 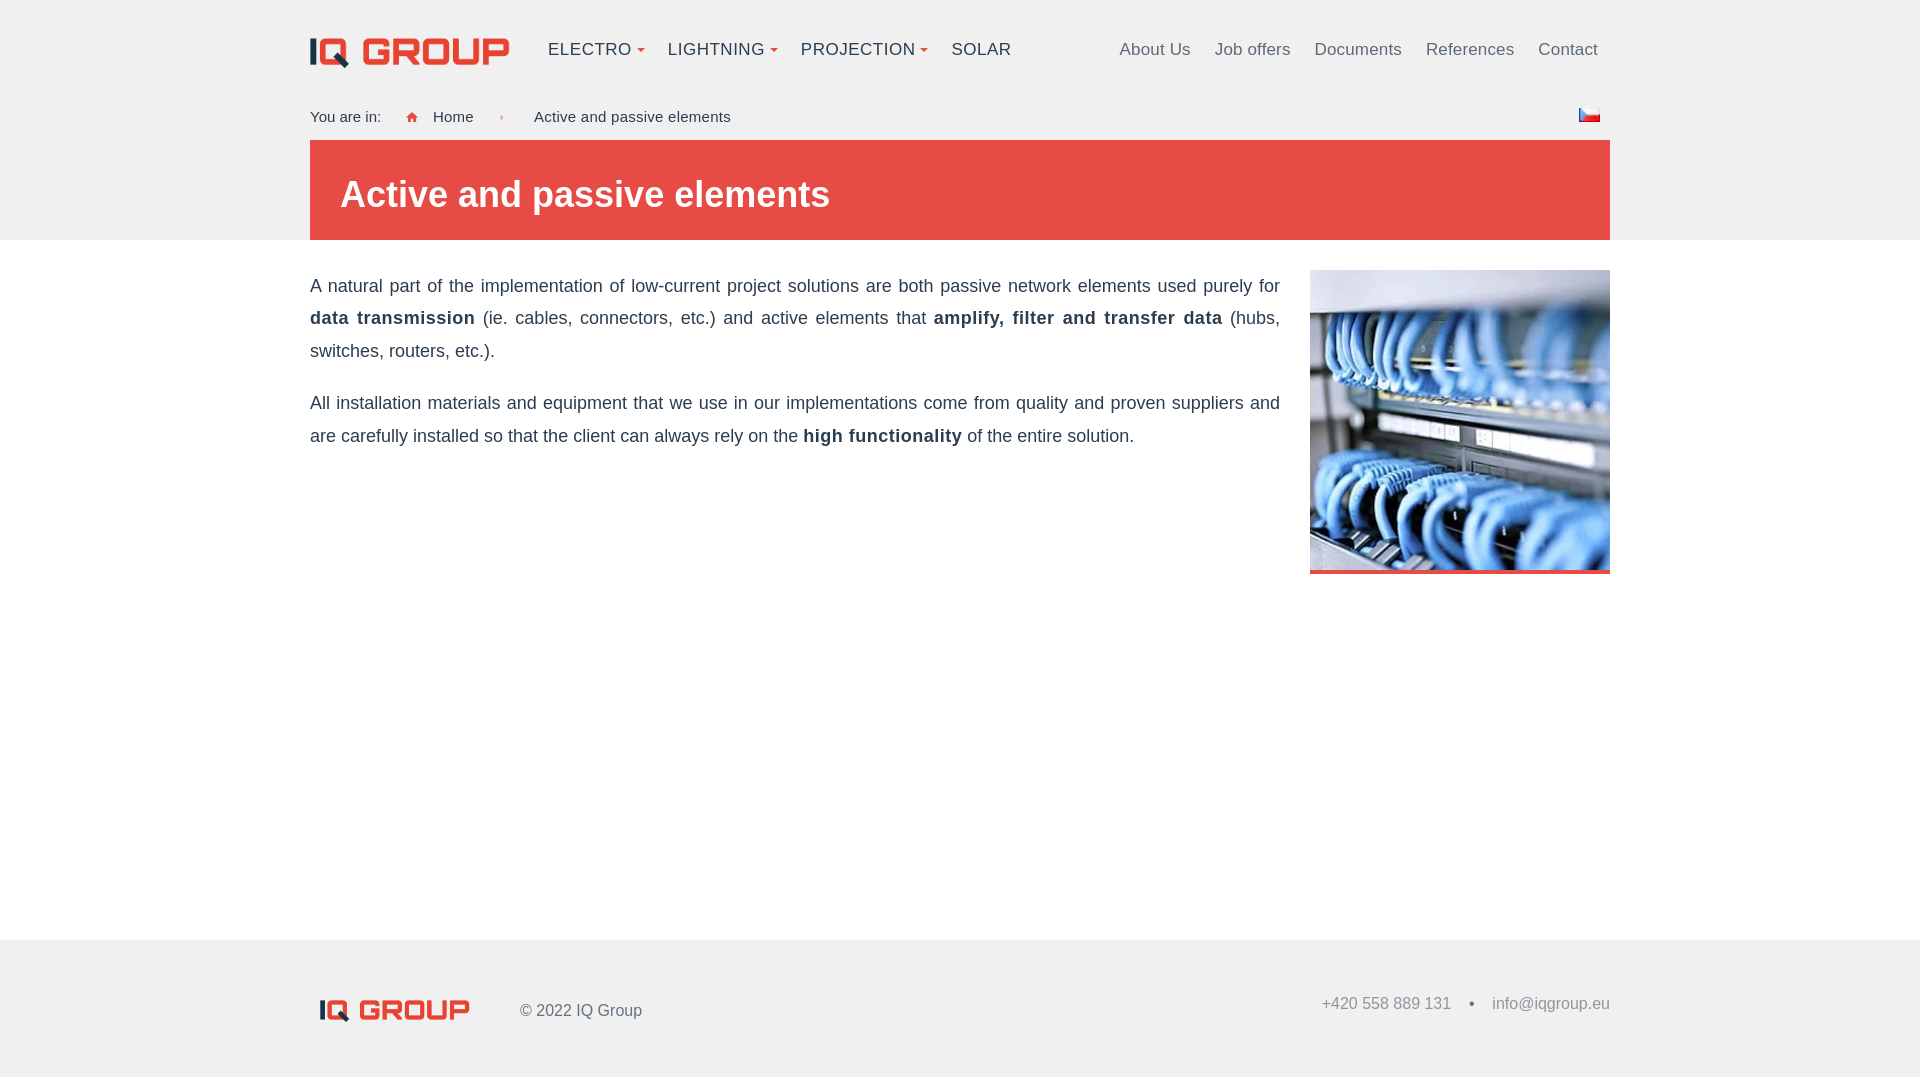 What do you see at coordinates (440, 116) in the screenshot?
I see `Home` at bounding box center [440, 116].